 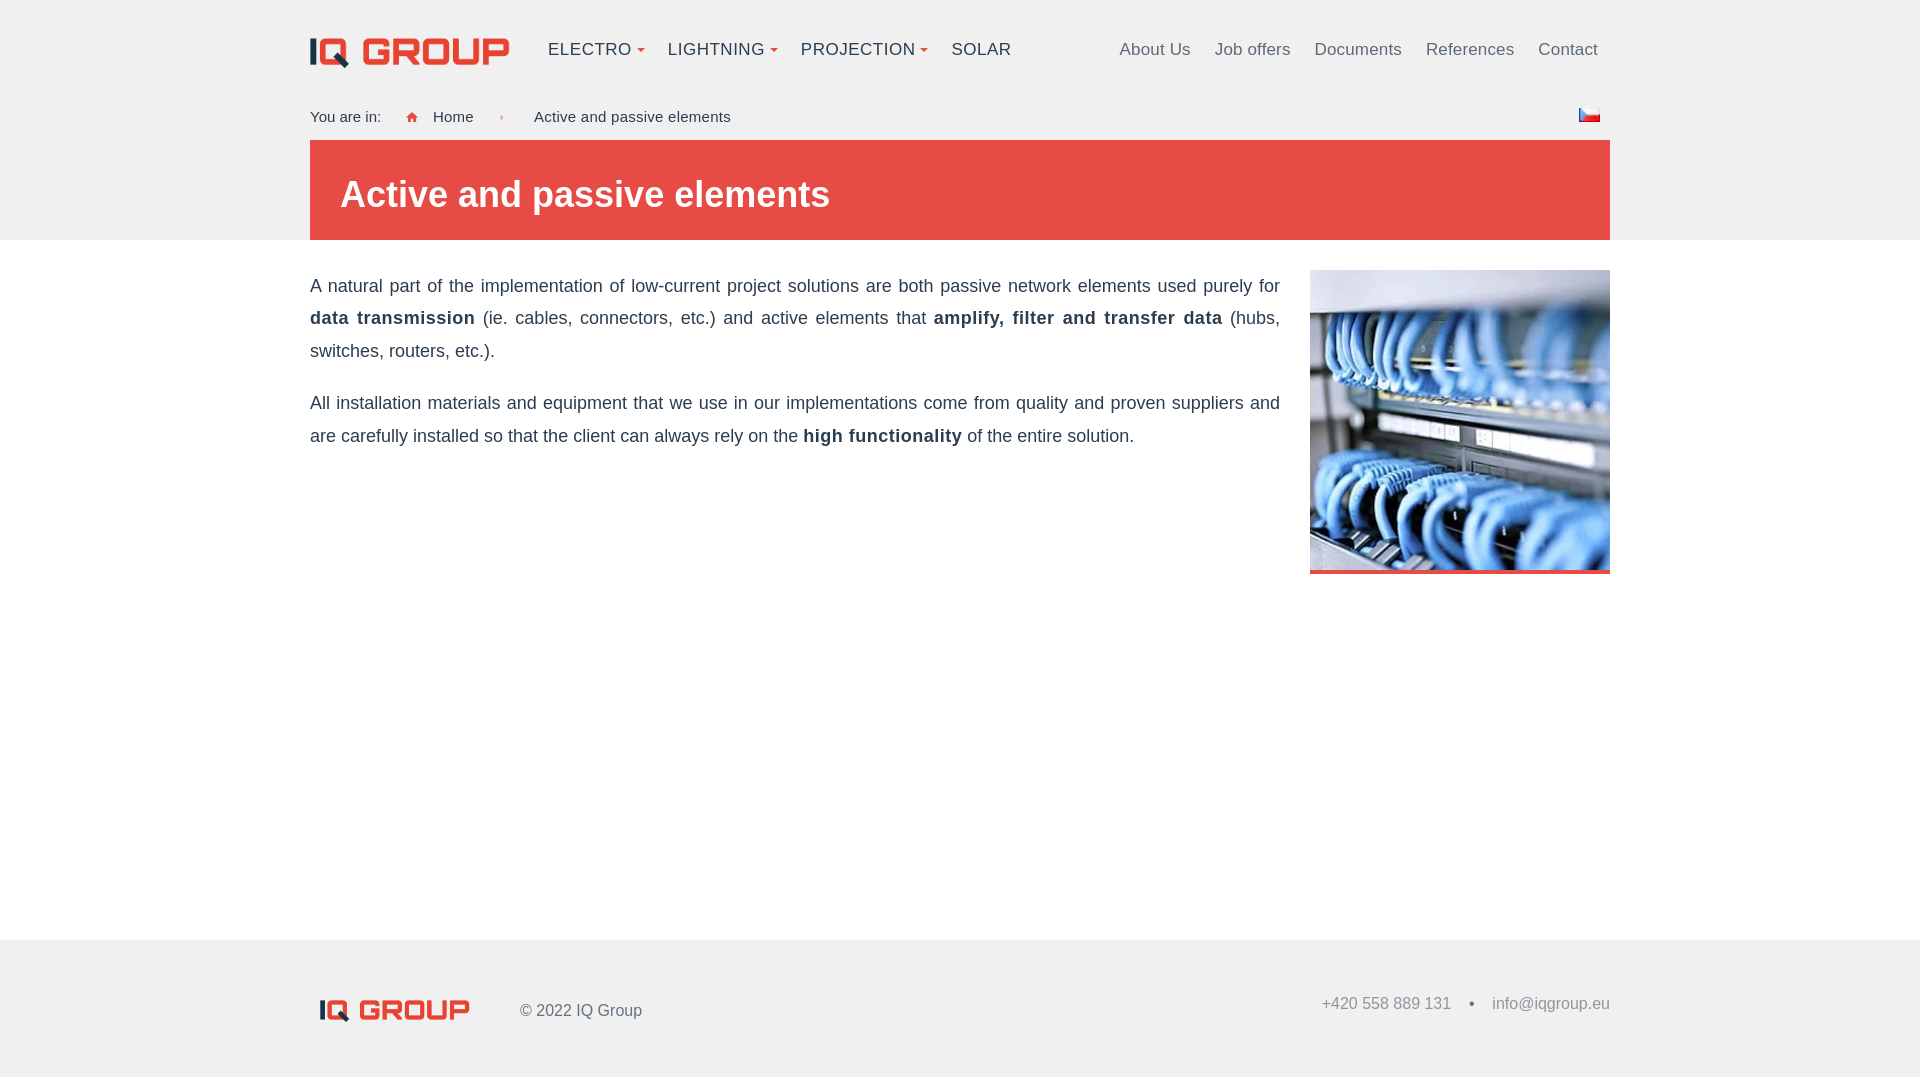 What do you see at coordinates (440, 116) in the screenshot?
I see `Home` at bounding box center [440, 116].